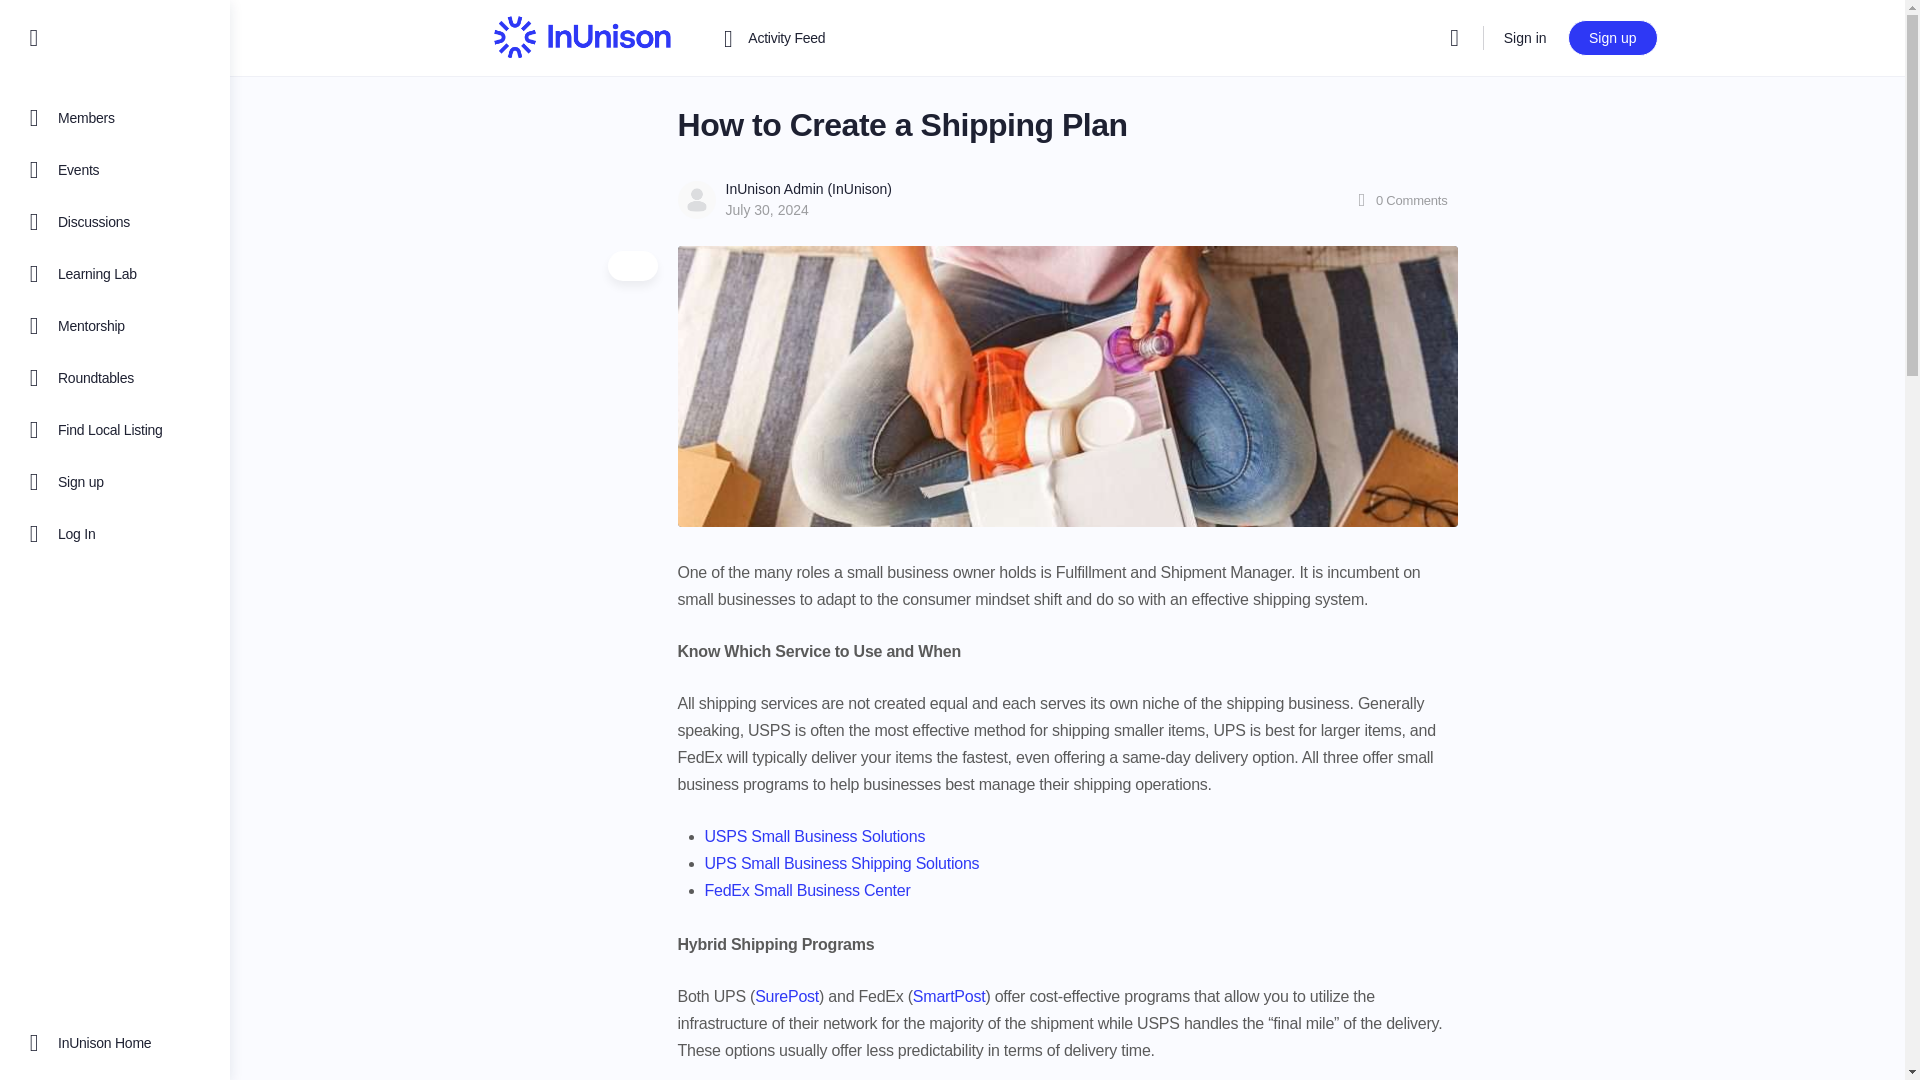 The width and height of the screenshot is (1920, 1080). Describe the element at coordinates (115, 481) in the screenshot. I see `Sign up` at that location.